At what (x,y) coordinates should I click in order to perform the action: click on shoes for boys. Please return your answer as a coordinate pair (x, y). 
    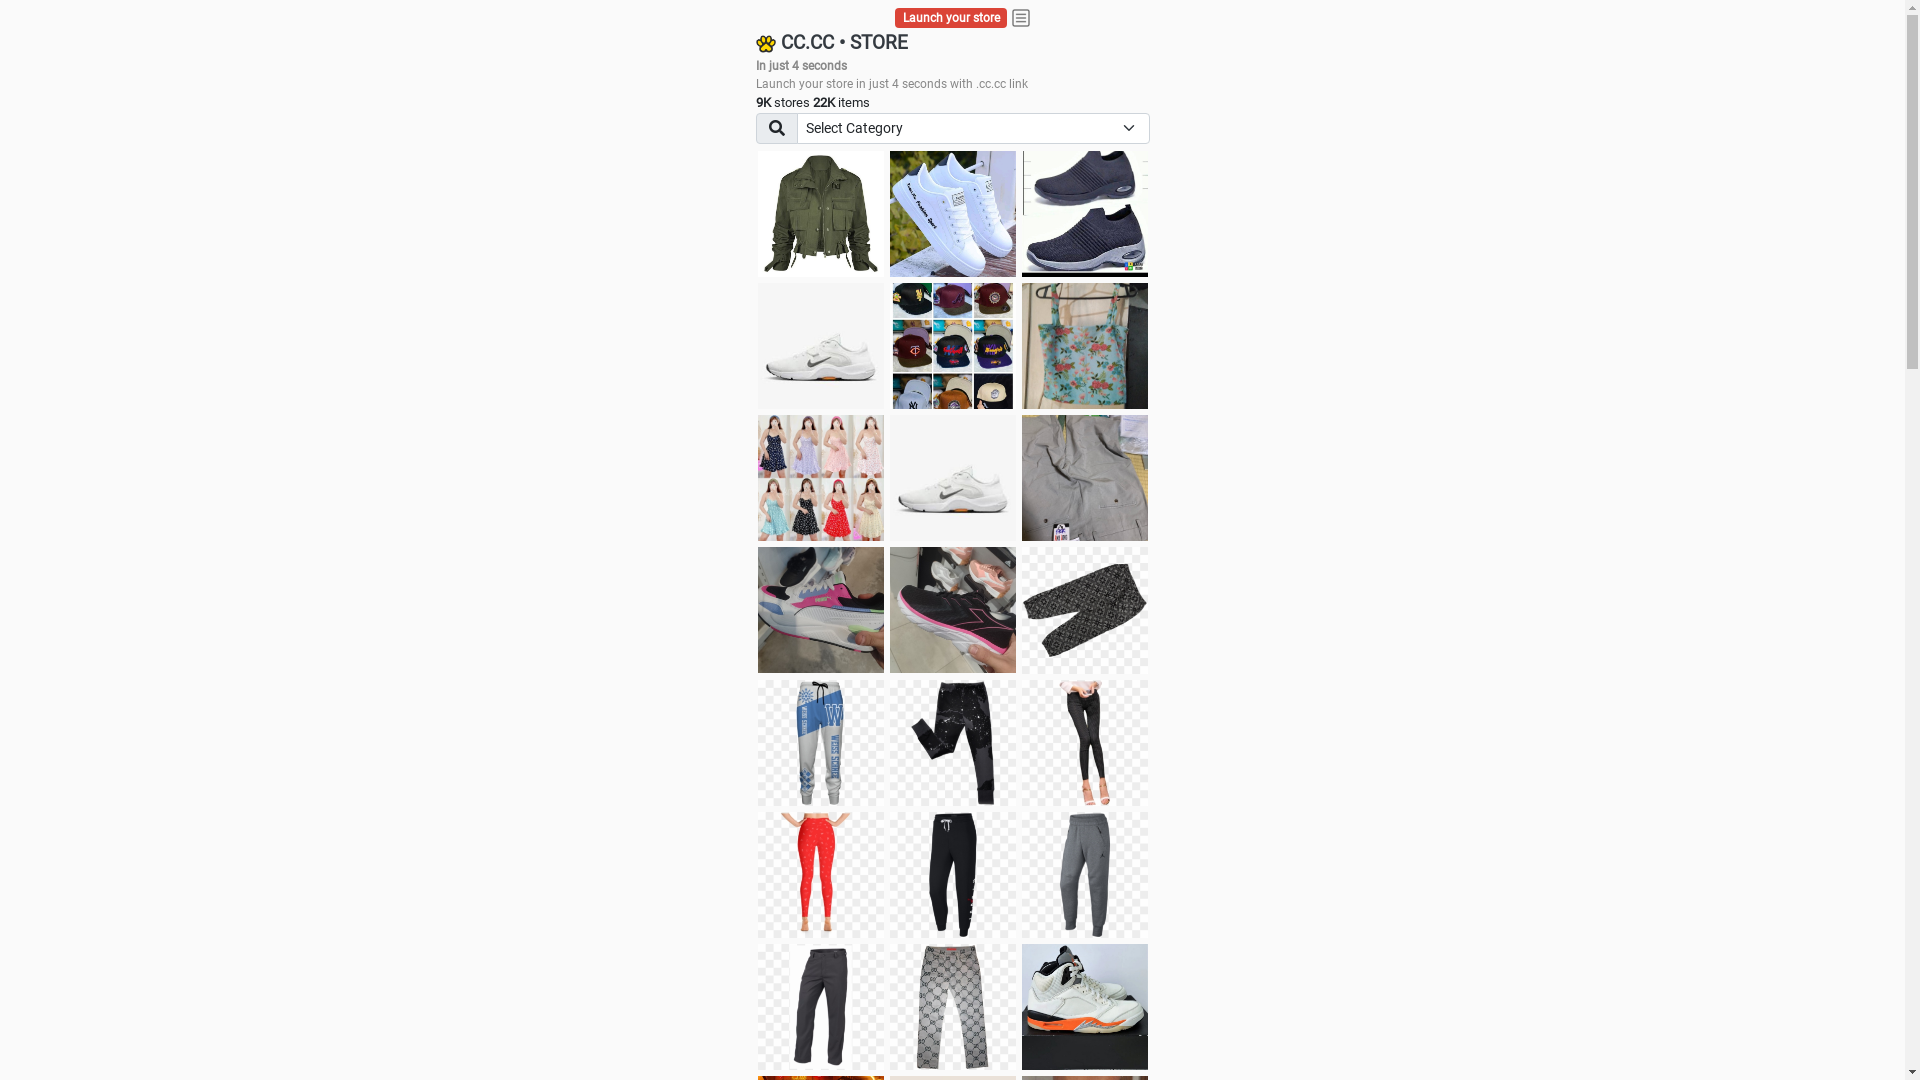
    Looking at the image, I should click on (1085, 214).